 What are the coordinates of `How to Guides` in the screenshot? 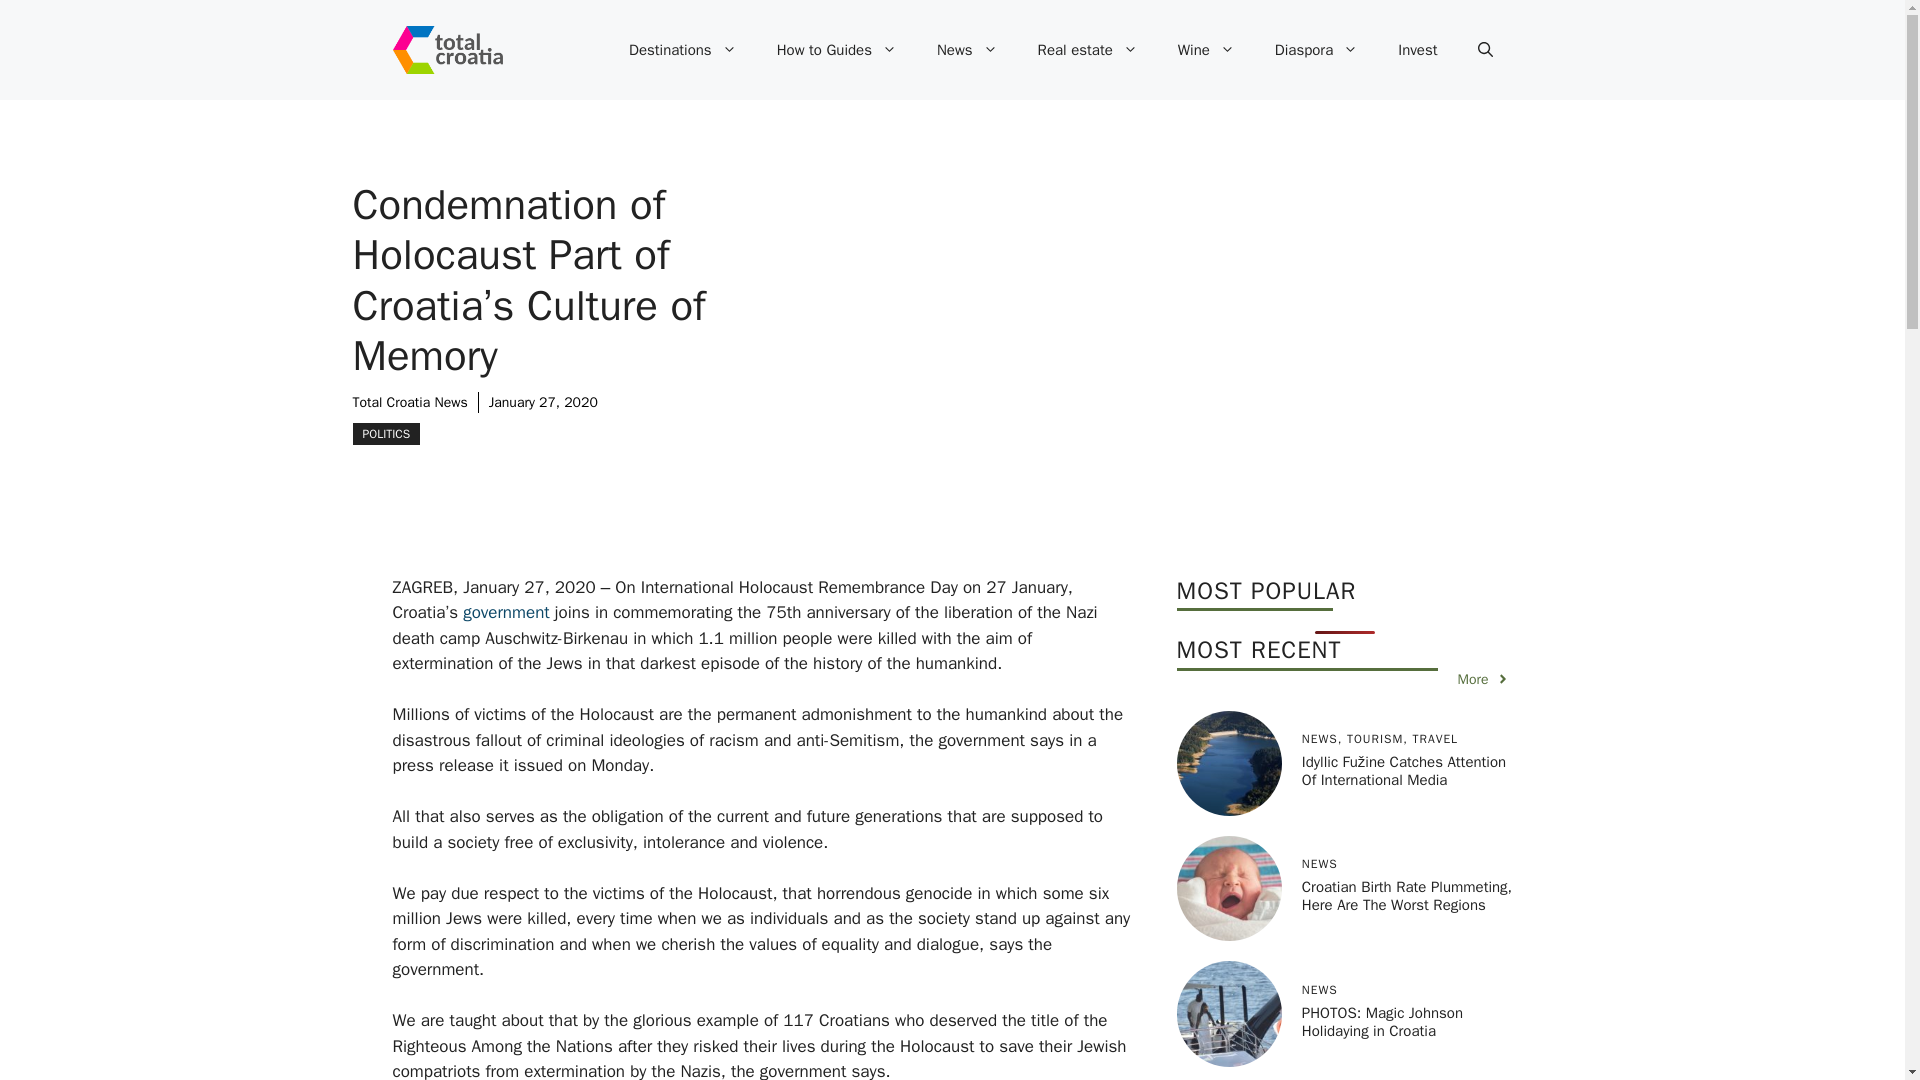 It's located at (836, 50).